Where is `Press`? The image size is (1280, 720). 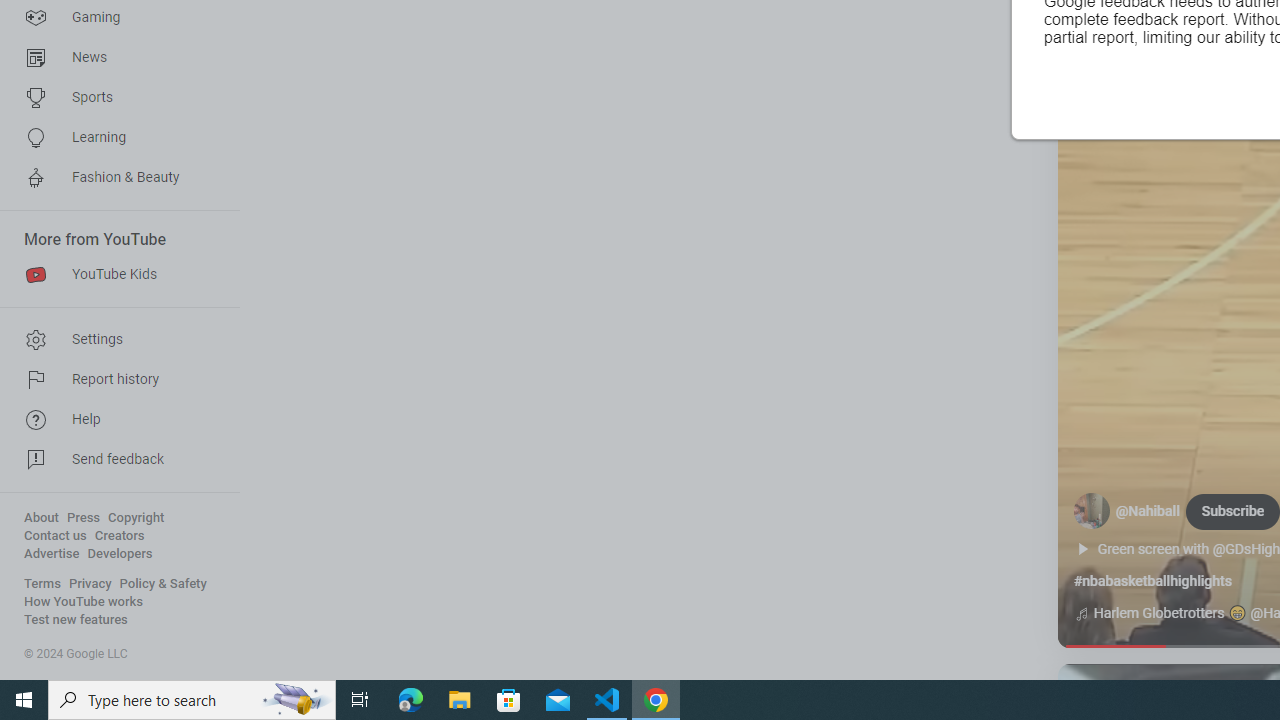
Press is located at coordinates (84, 518).